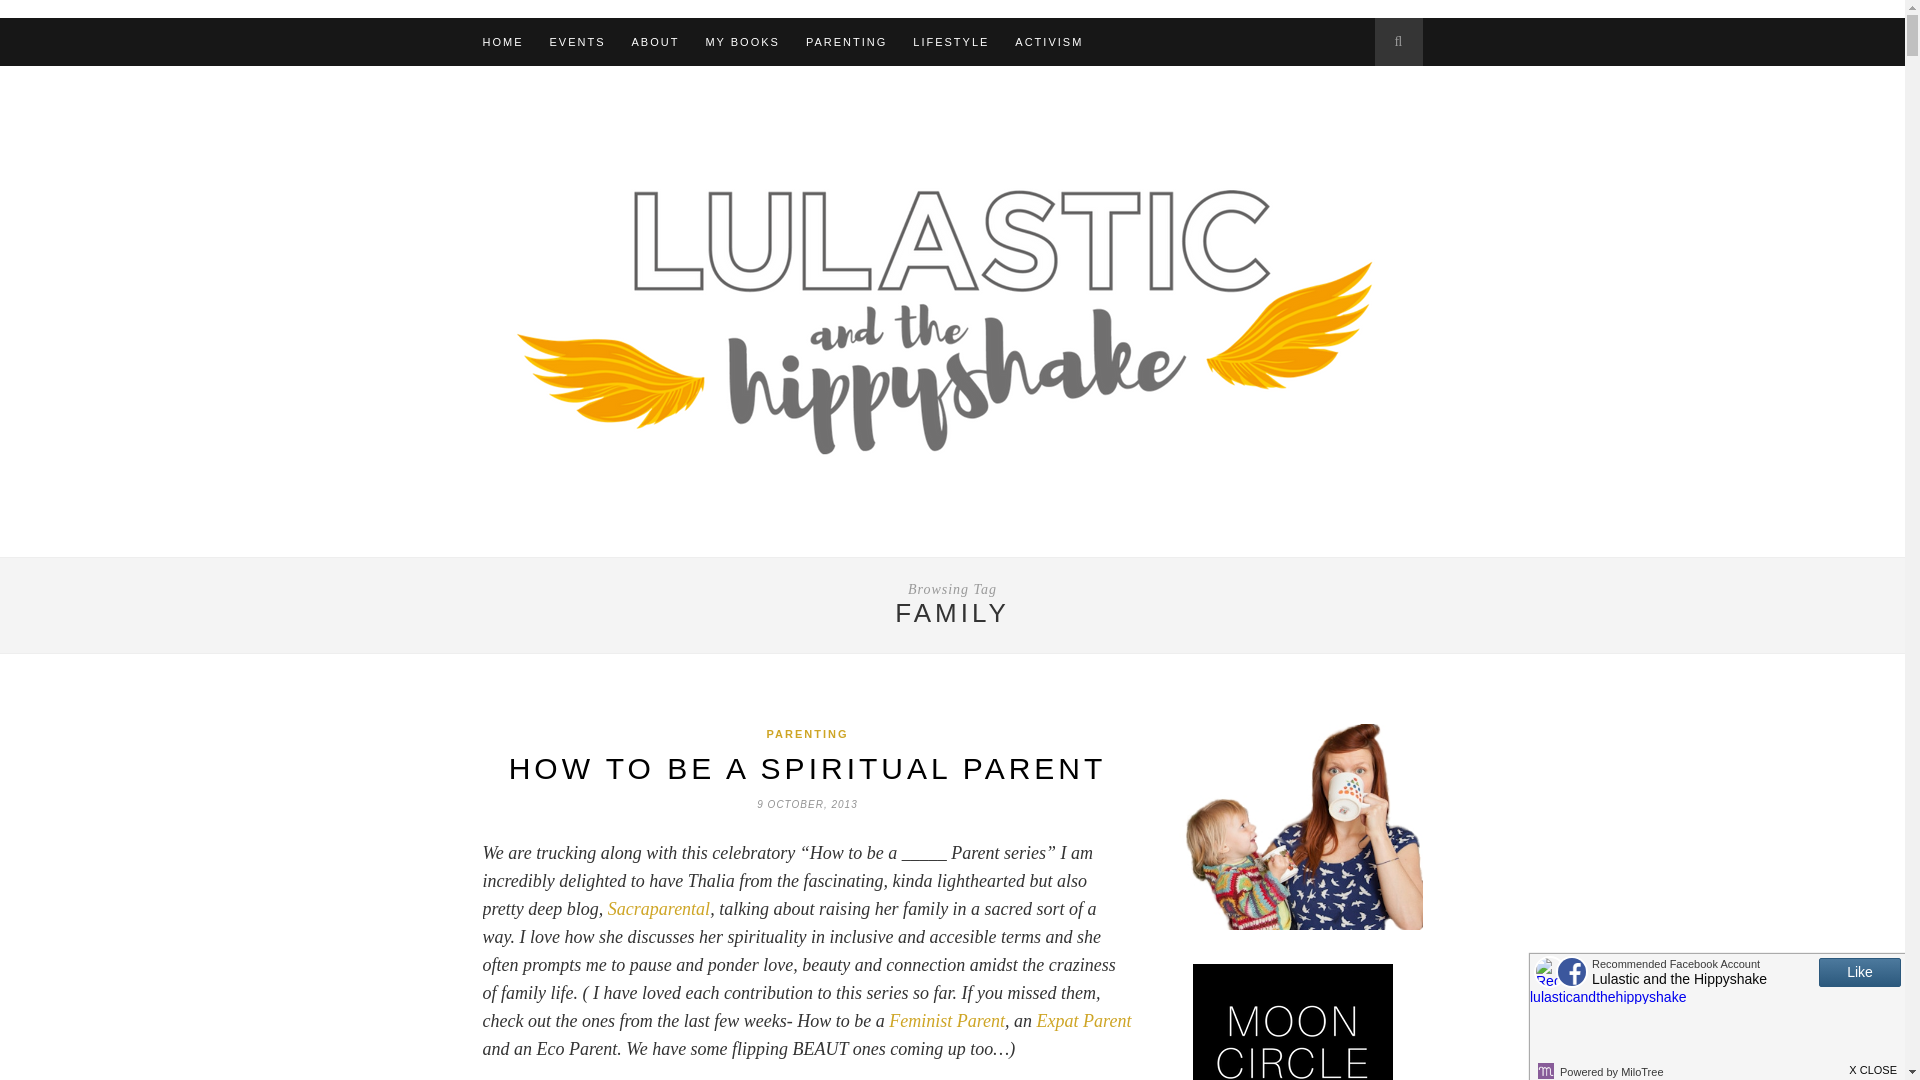 The image size is (1920, 1080). Describe the element at coordinates (807, 733) in the screenshot. I see `View all posts in Parenting` at that location.